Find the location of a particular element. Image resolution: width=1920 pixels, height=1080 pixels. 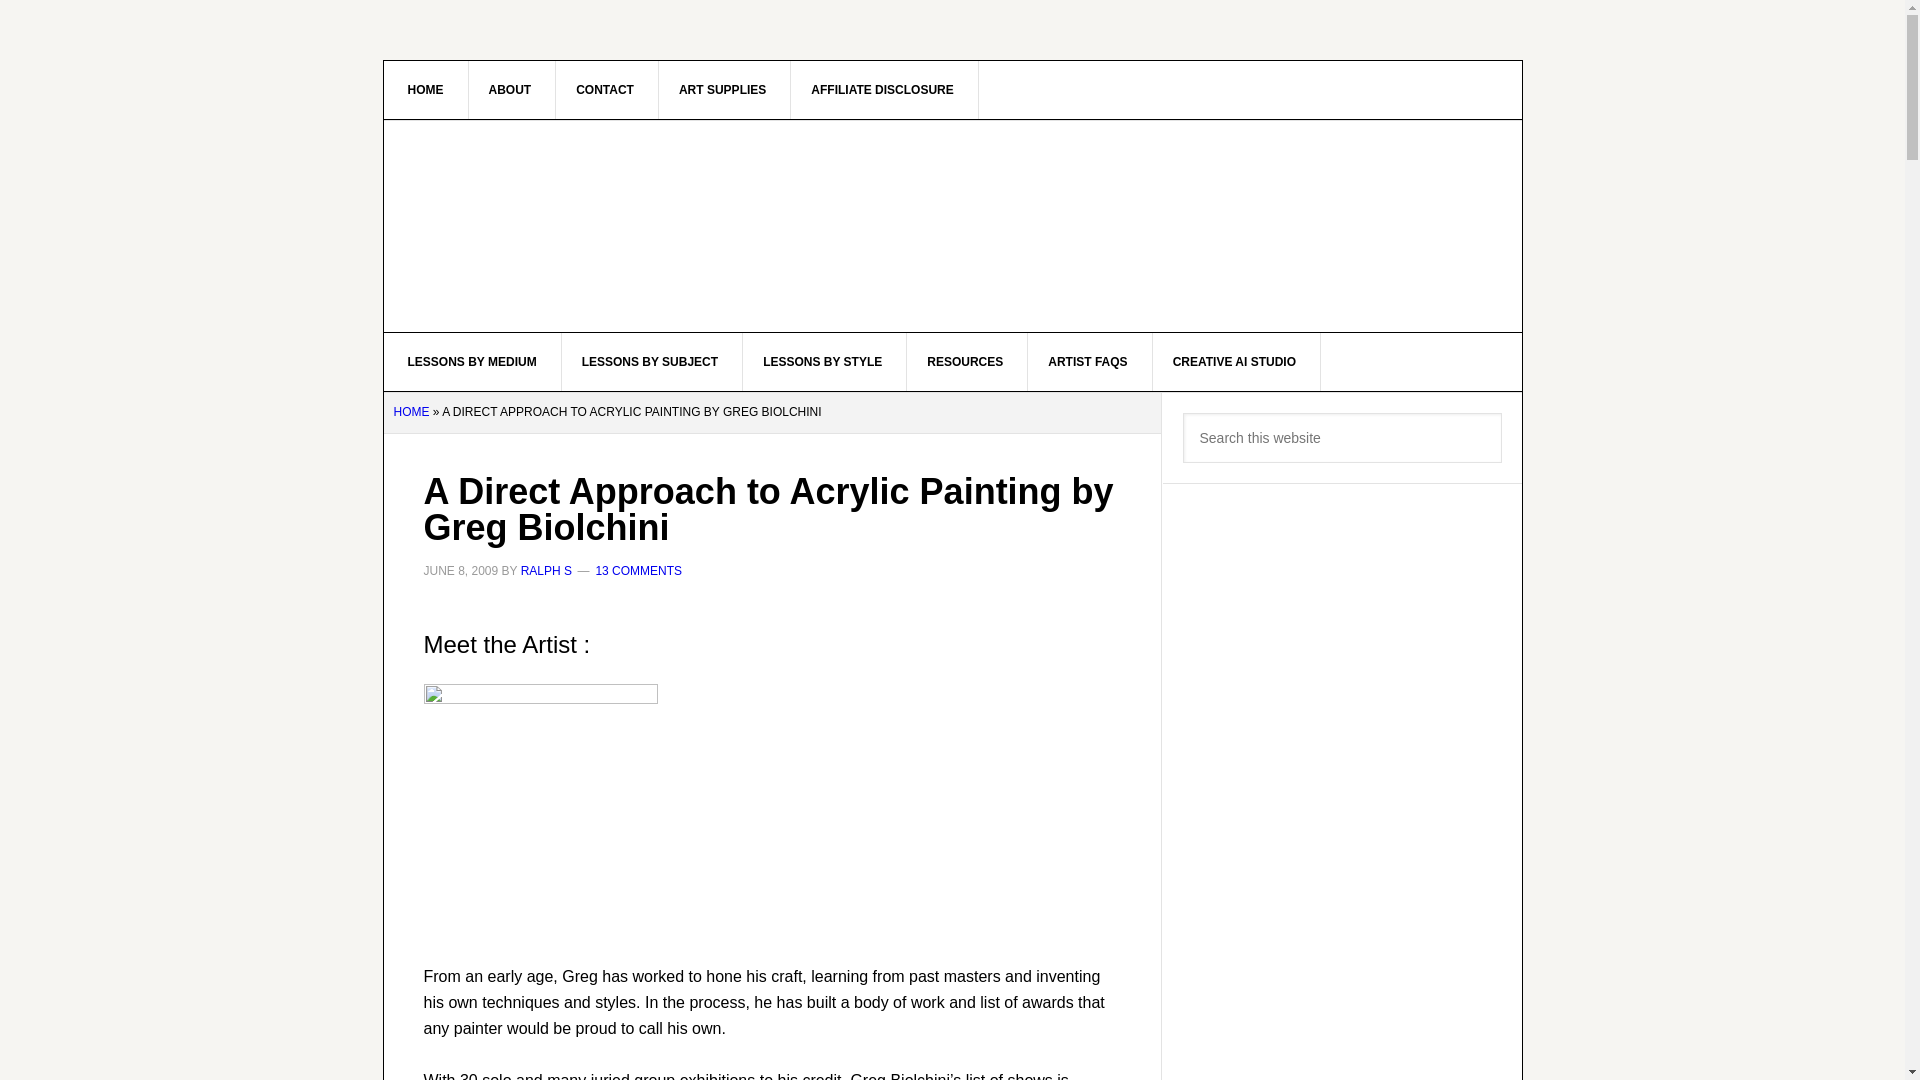

CONTACT is located at coordinates (605, 89).